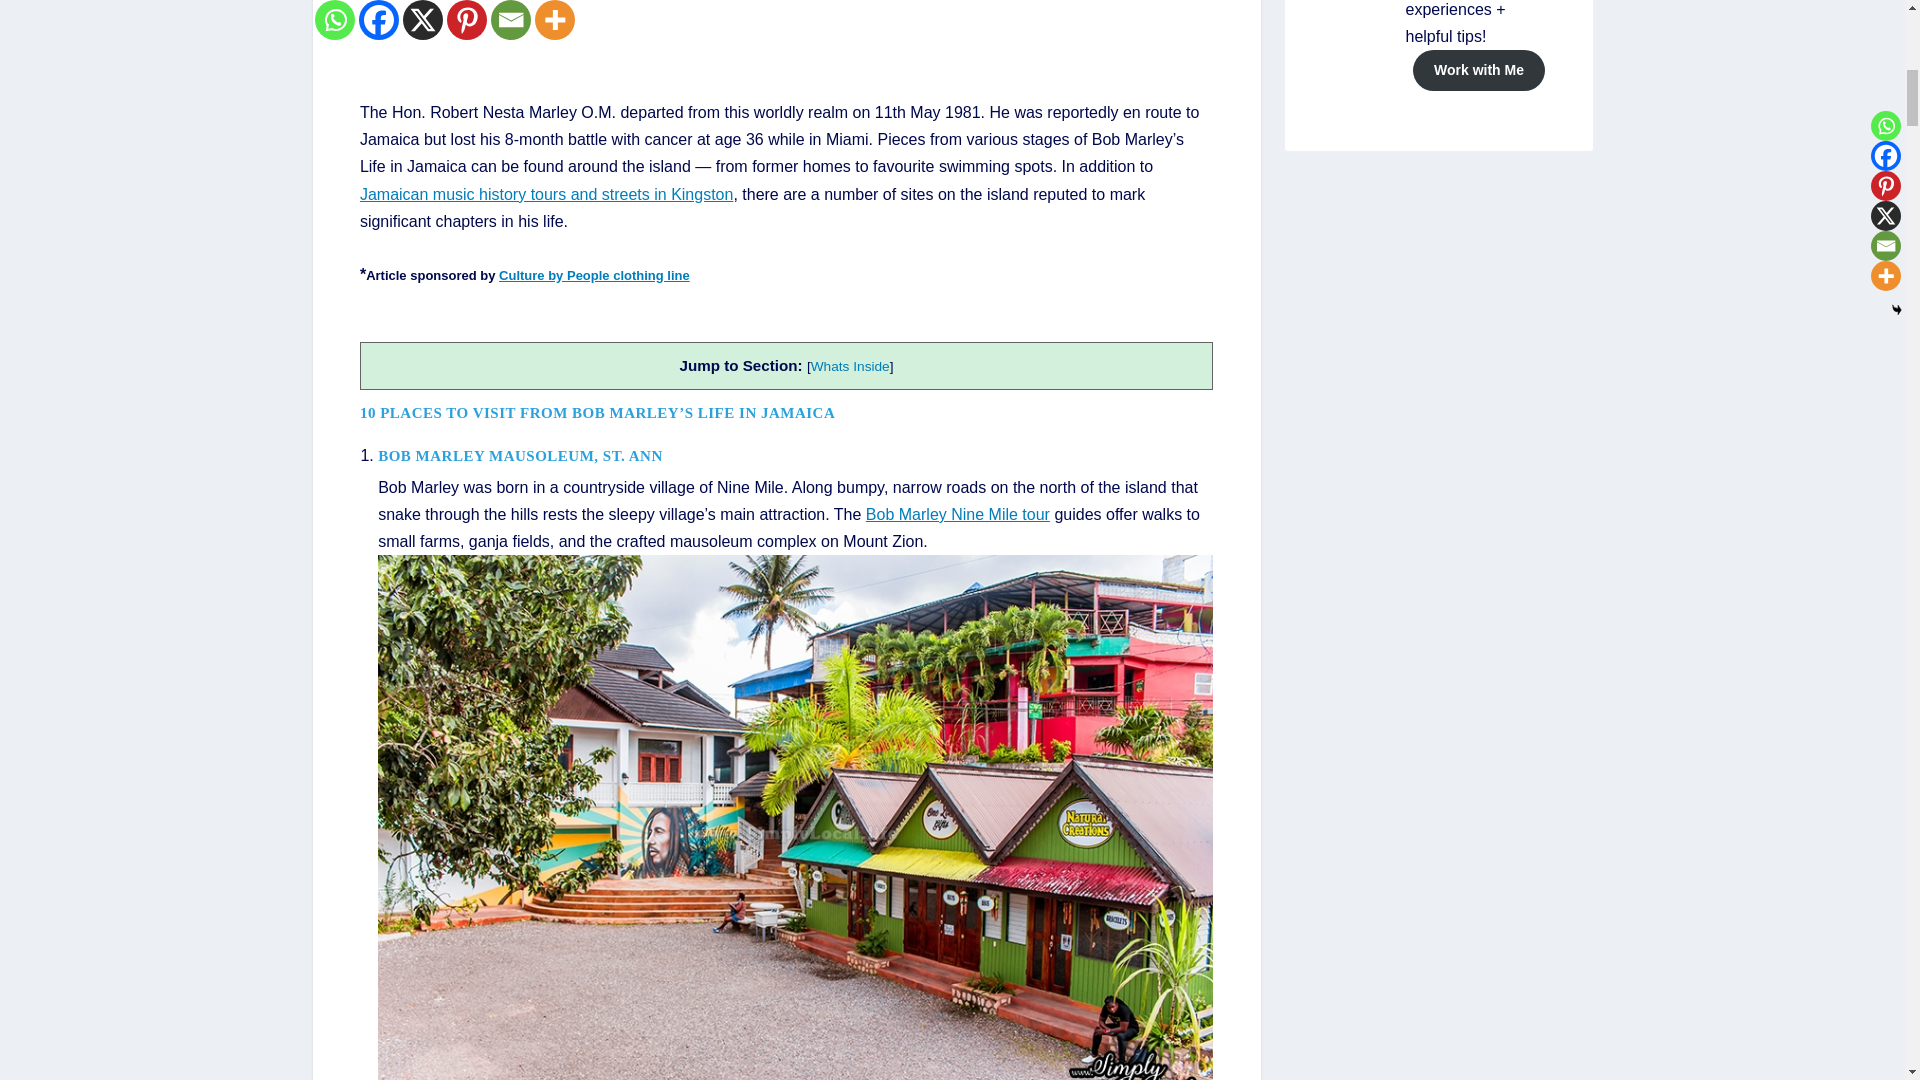  What do you see at coordinates (465, 20) in the screenshot?
I see `Pinterest` at bounding box center [465, 20].